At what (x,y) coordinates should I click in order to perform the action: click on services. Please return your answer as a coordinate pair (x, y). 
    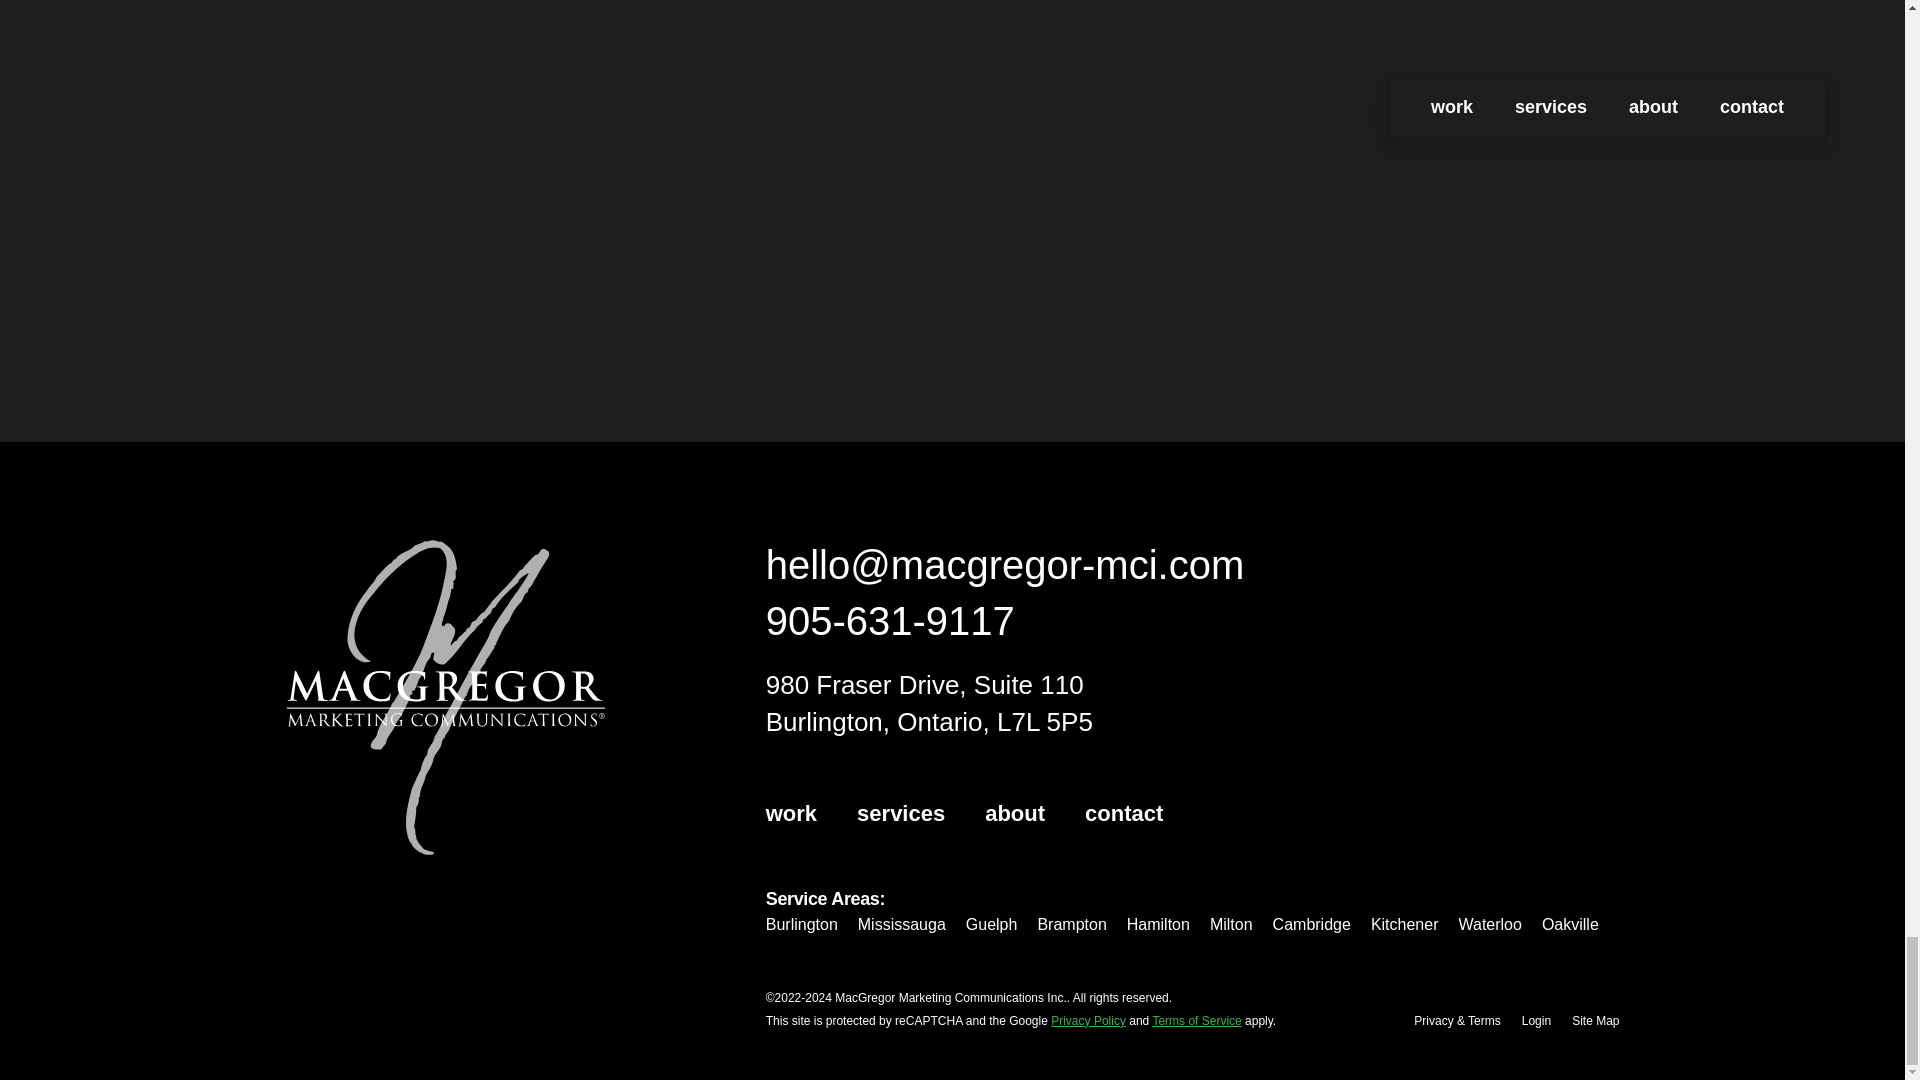
    Looking at the image, I should click on (900, 814).